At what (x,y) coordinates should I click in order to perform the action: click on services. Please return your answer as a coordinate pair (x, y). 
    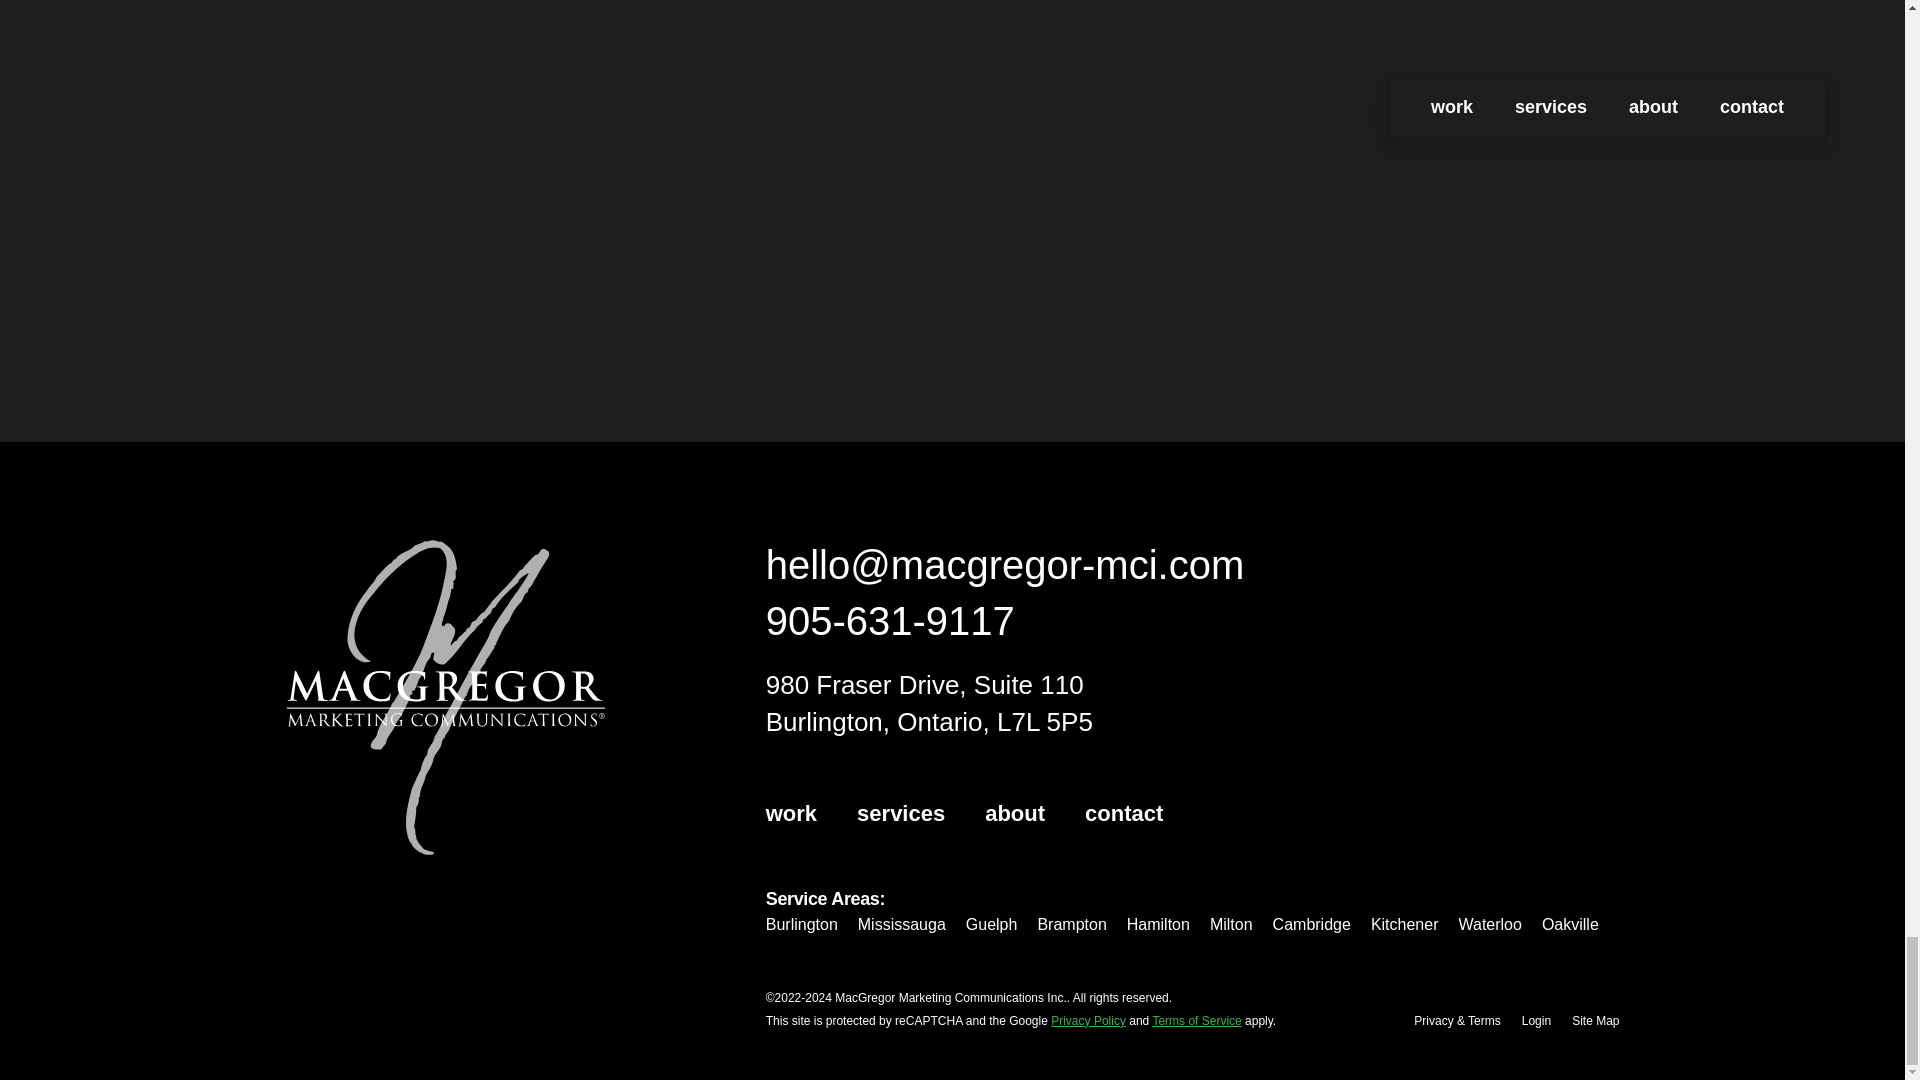
    Looking at the image, I should click on (900, 814).